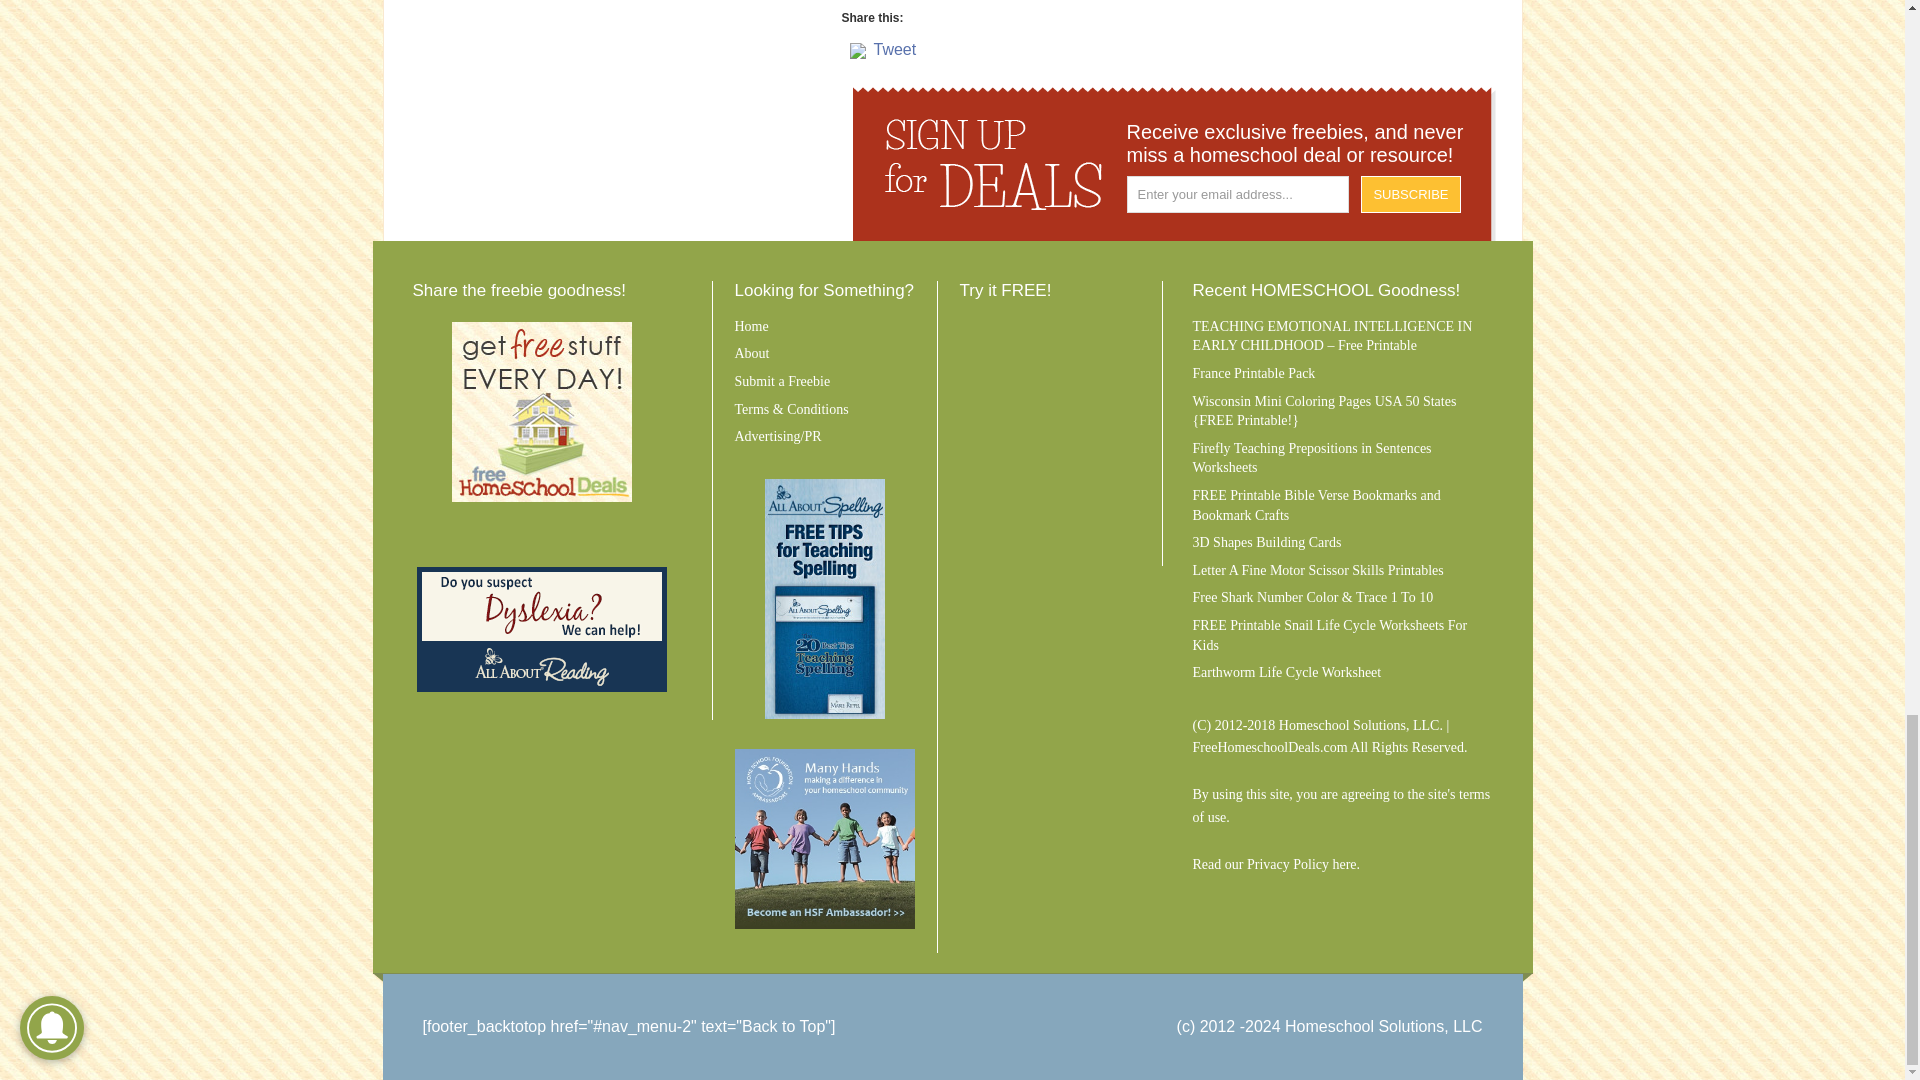 The width and height of the screenshot is (1920, 1080). What do you see at coordinates (541, 412) in the screenshot?
I see `Free Homeschool Deals` at bounding box center [541, 412].